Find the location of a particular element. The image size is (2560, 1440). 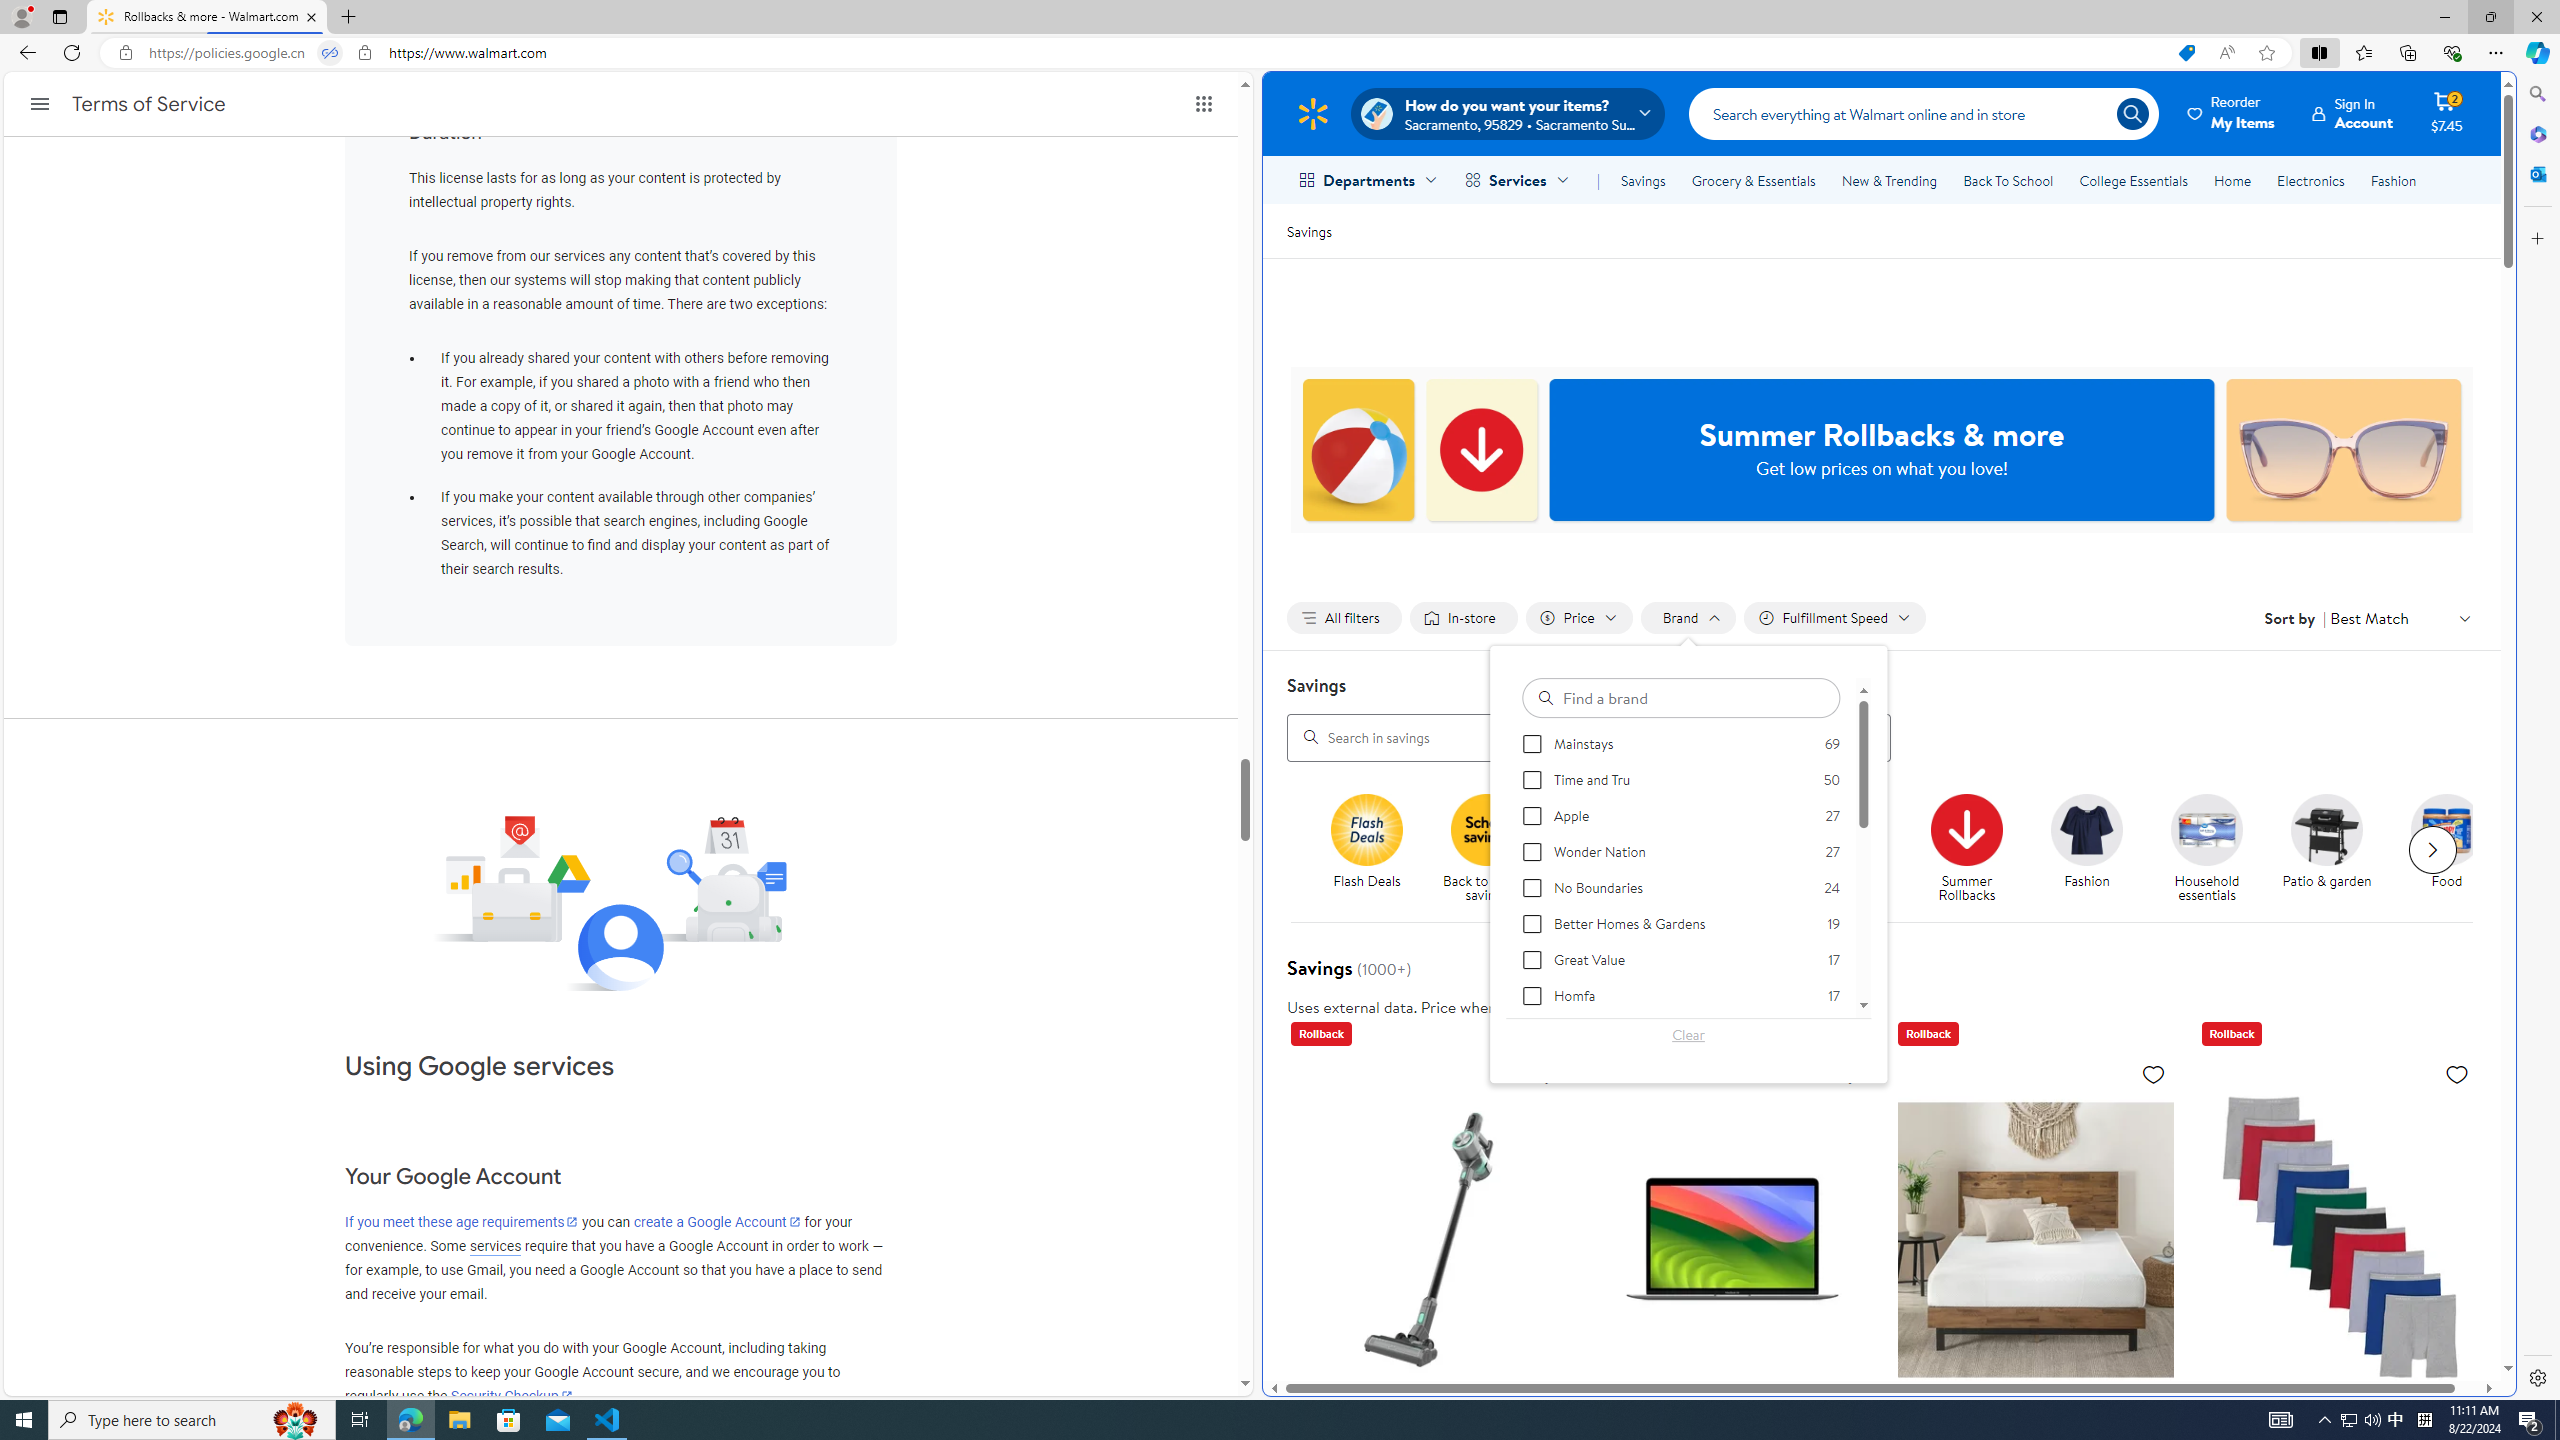

Savings is located at coordinates (1309, 230).